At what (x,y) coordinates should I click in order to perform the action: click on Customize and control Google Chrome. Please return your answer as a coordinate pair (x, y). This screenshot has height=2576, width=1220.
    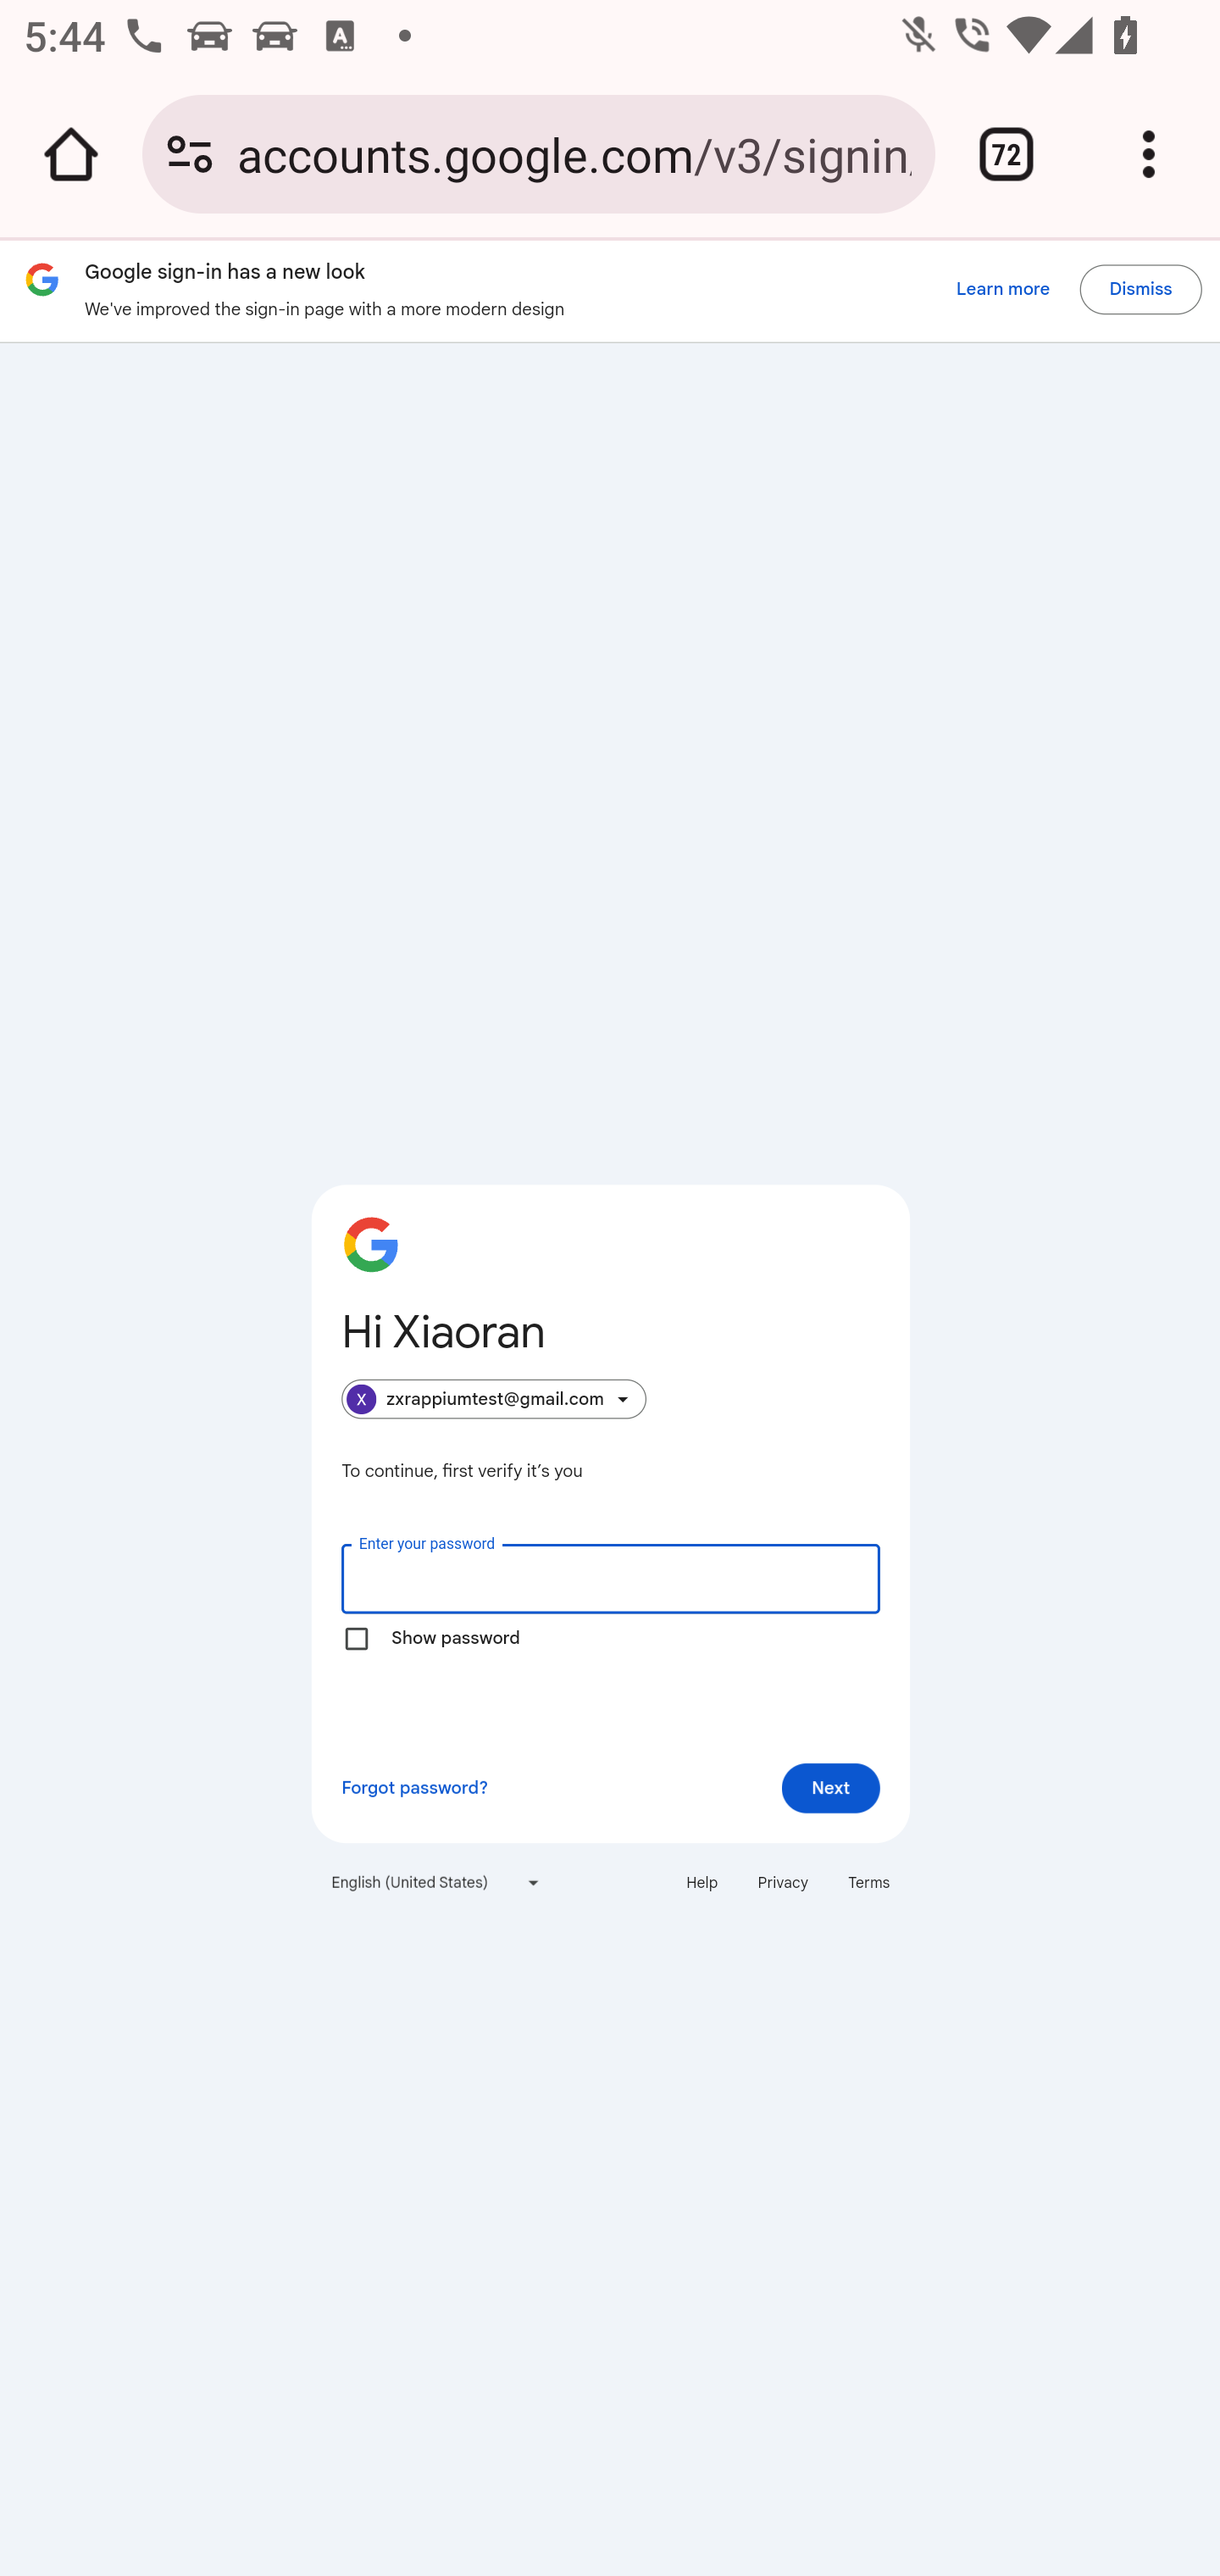
    Looking at the image, I should click on (1149, 154).